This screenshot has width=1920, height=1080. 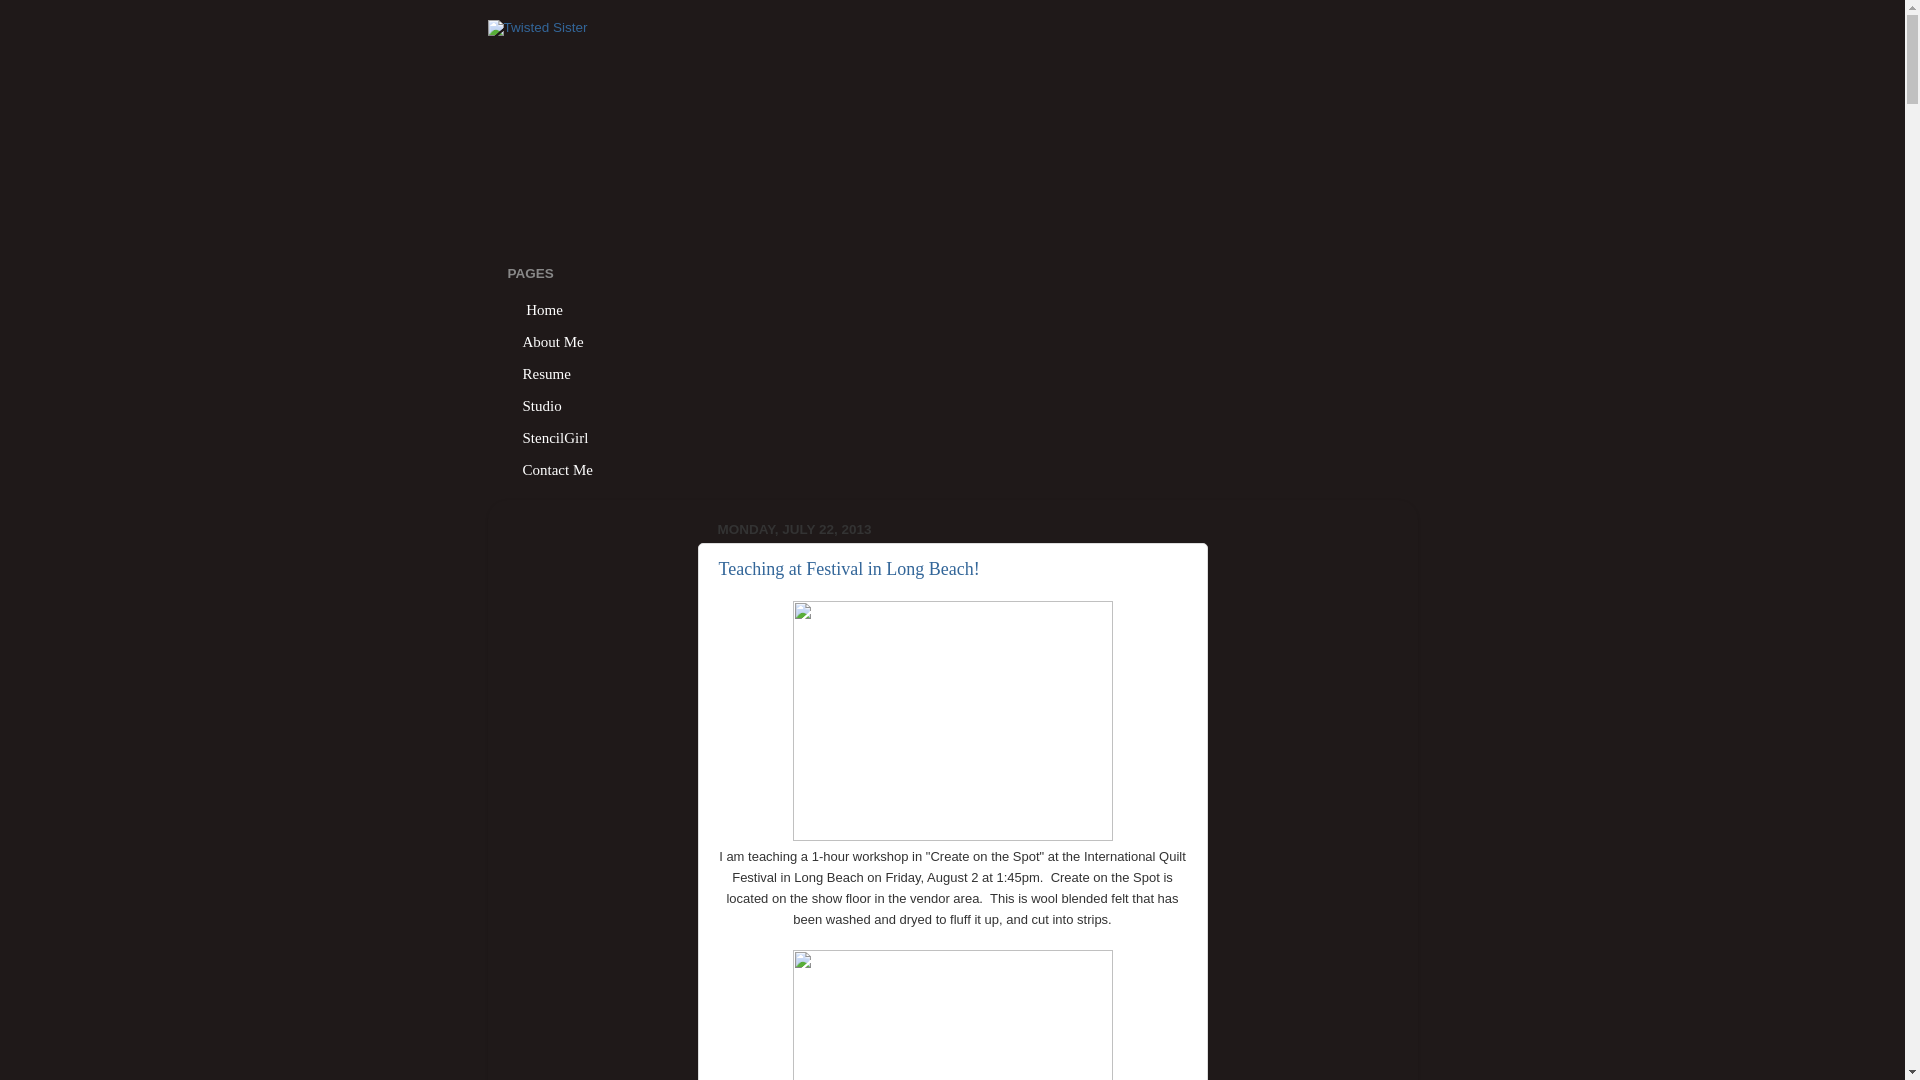 I want to click on About Me, so click(x=554, y=342).